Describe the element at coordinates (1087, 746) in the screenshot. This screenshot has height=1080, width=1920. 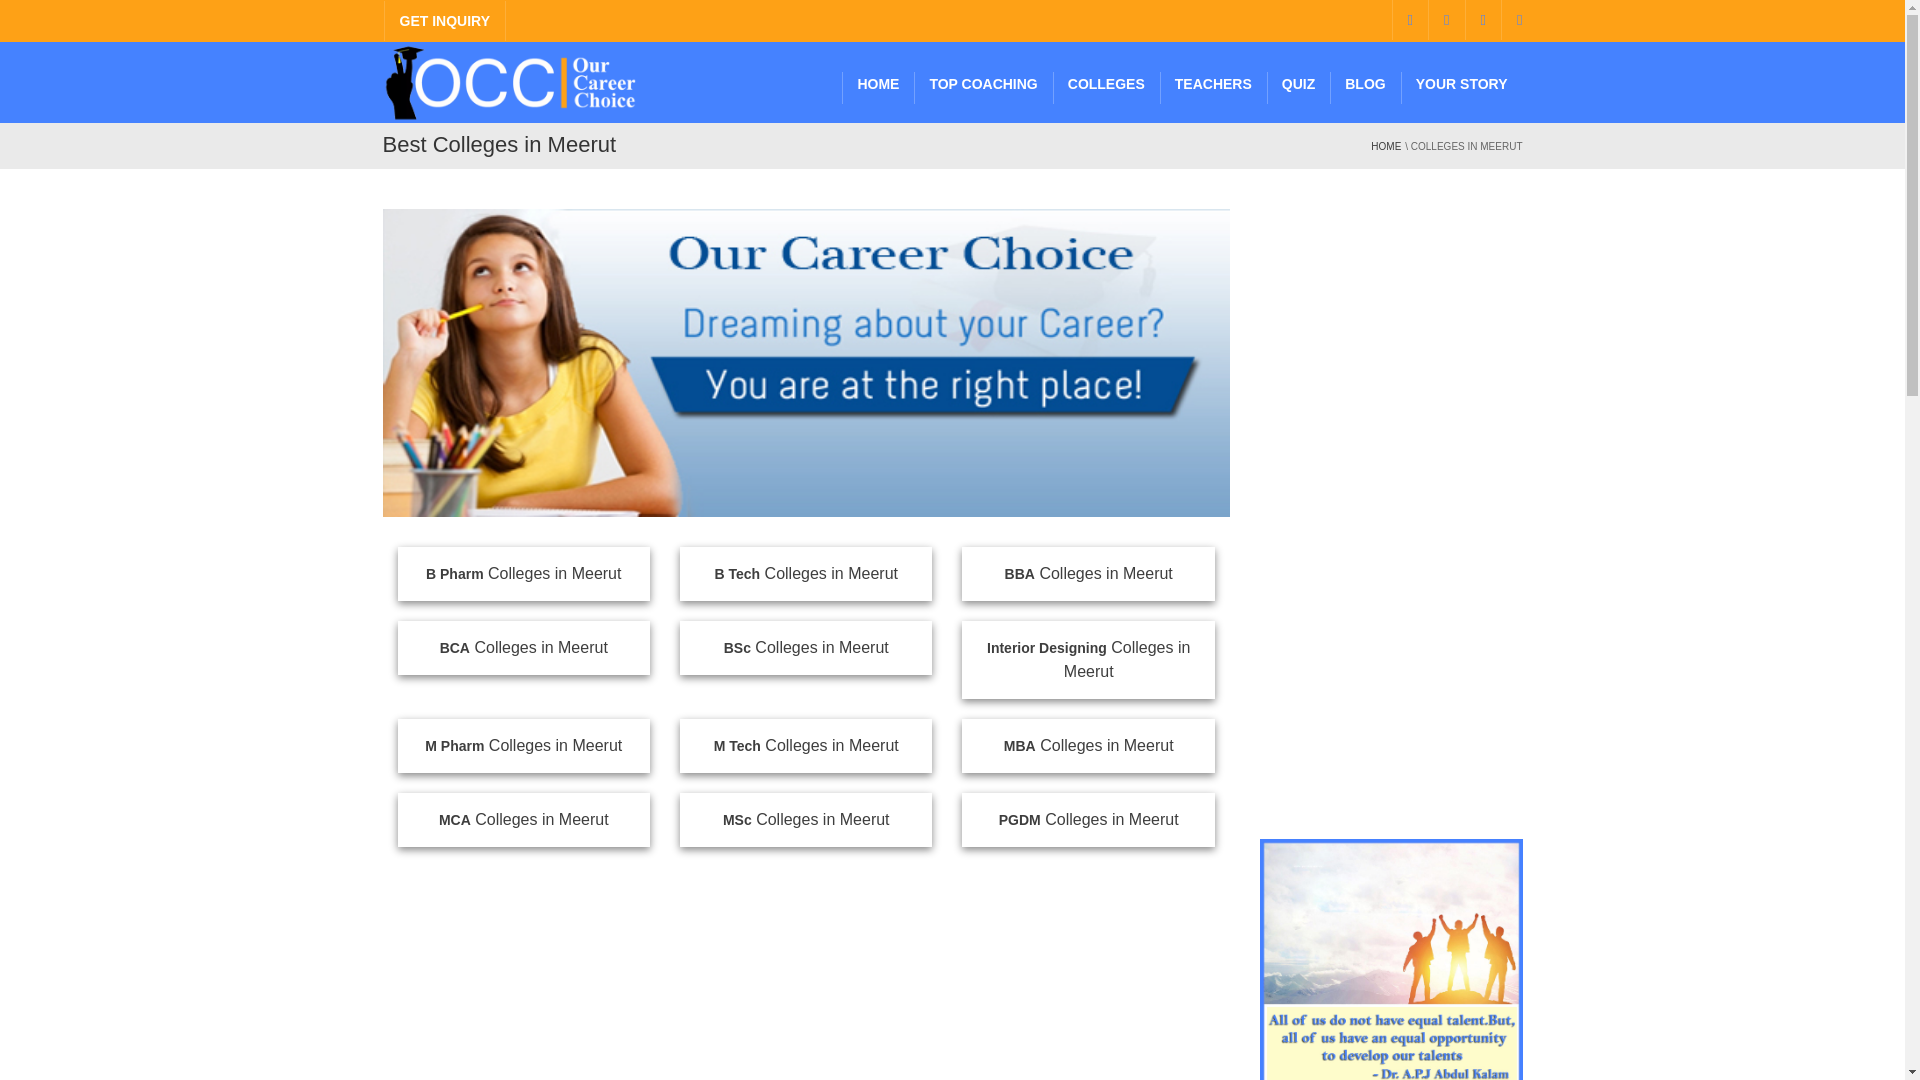
I see `MBA Colleges in Meerut` at that location.